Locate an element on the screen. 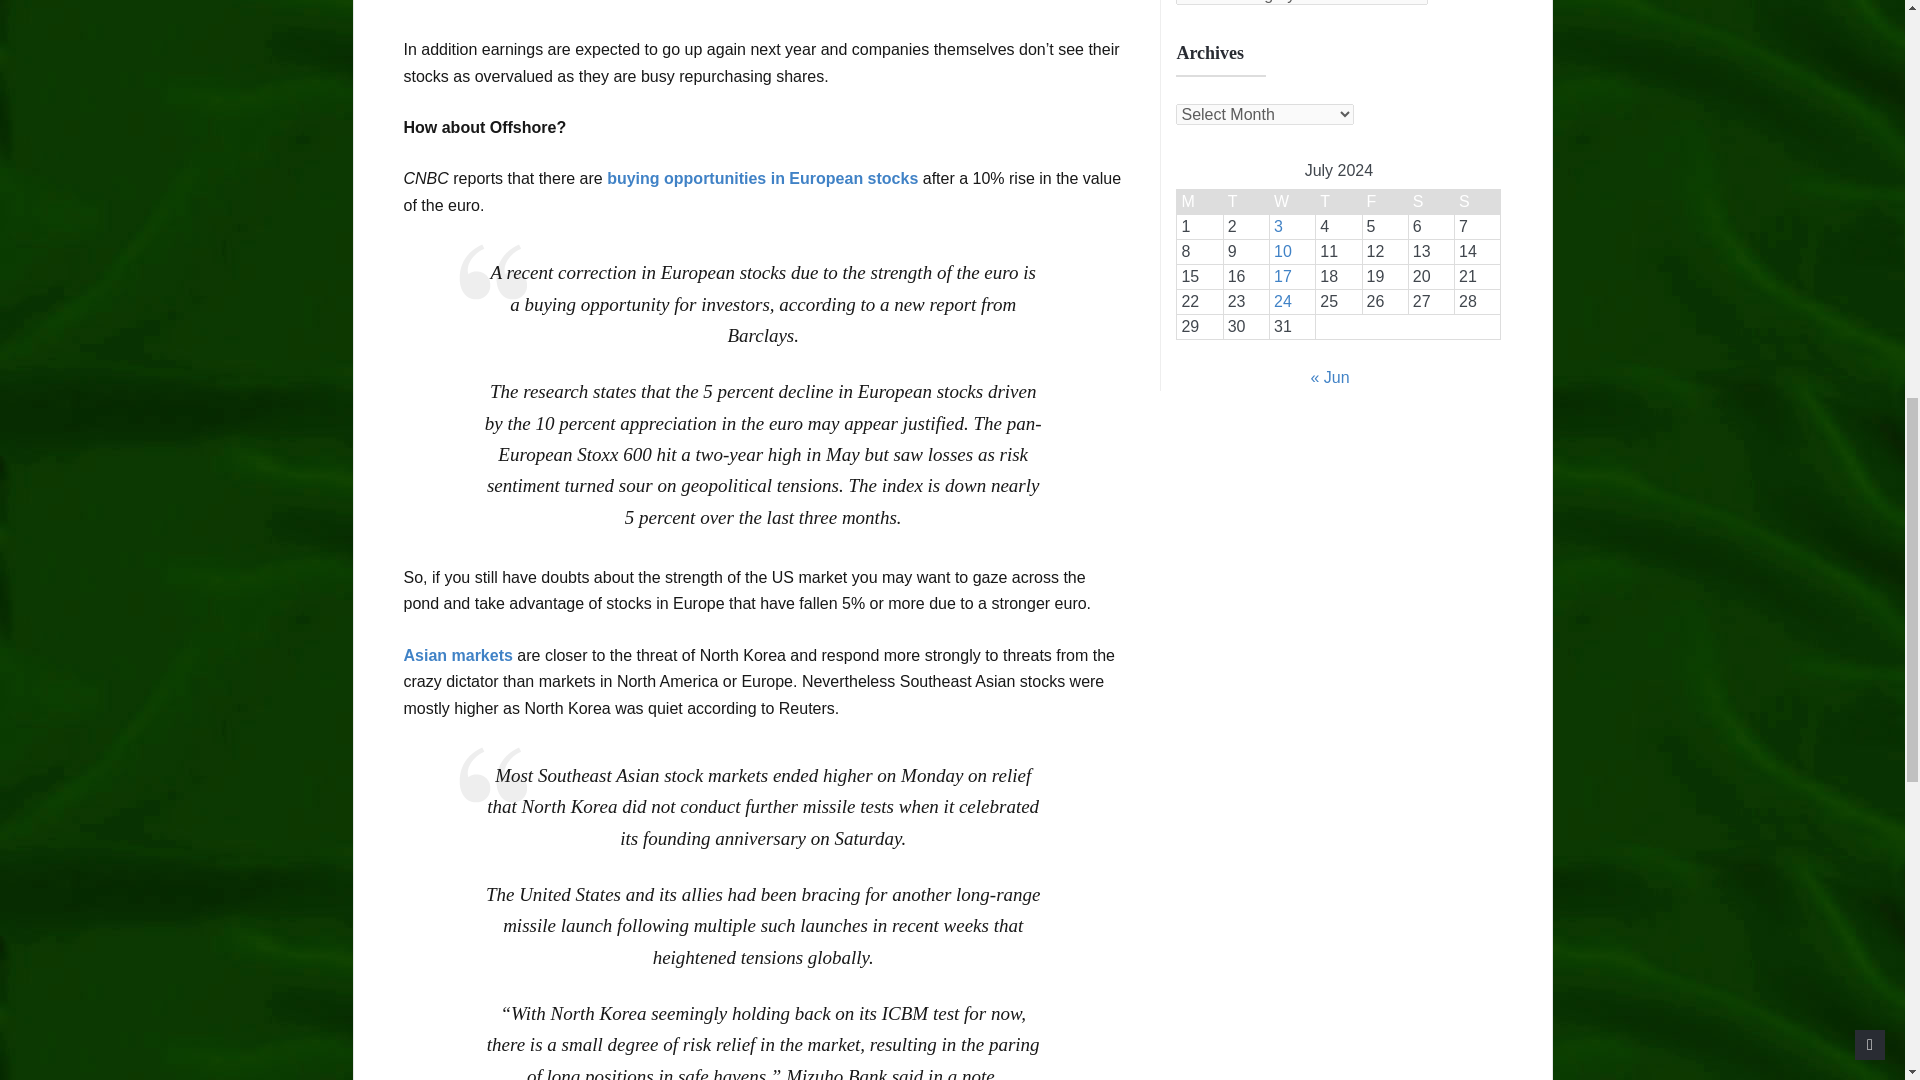 This screenshot has height=1080, width=1920. 3 is located at coordinates (1278, 226).